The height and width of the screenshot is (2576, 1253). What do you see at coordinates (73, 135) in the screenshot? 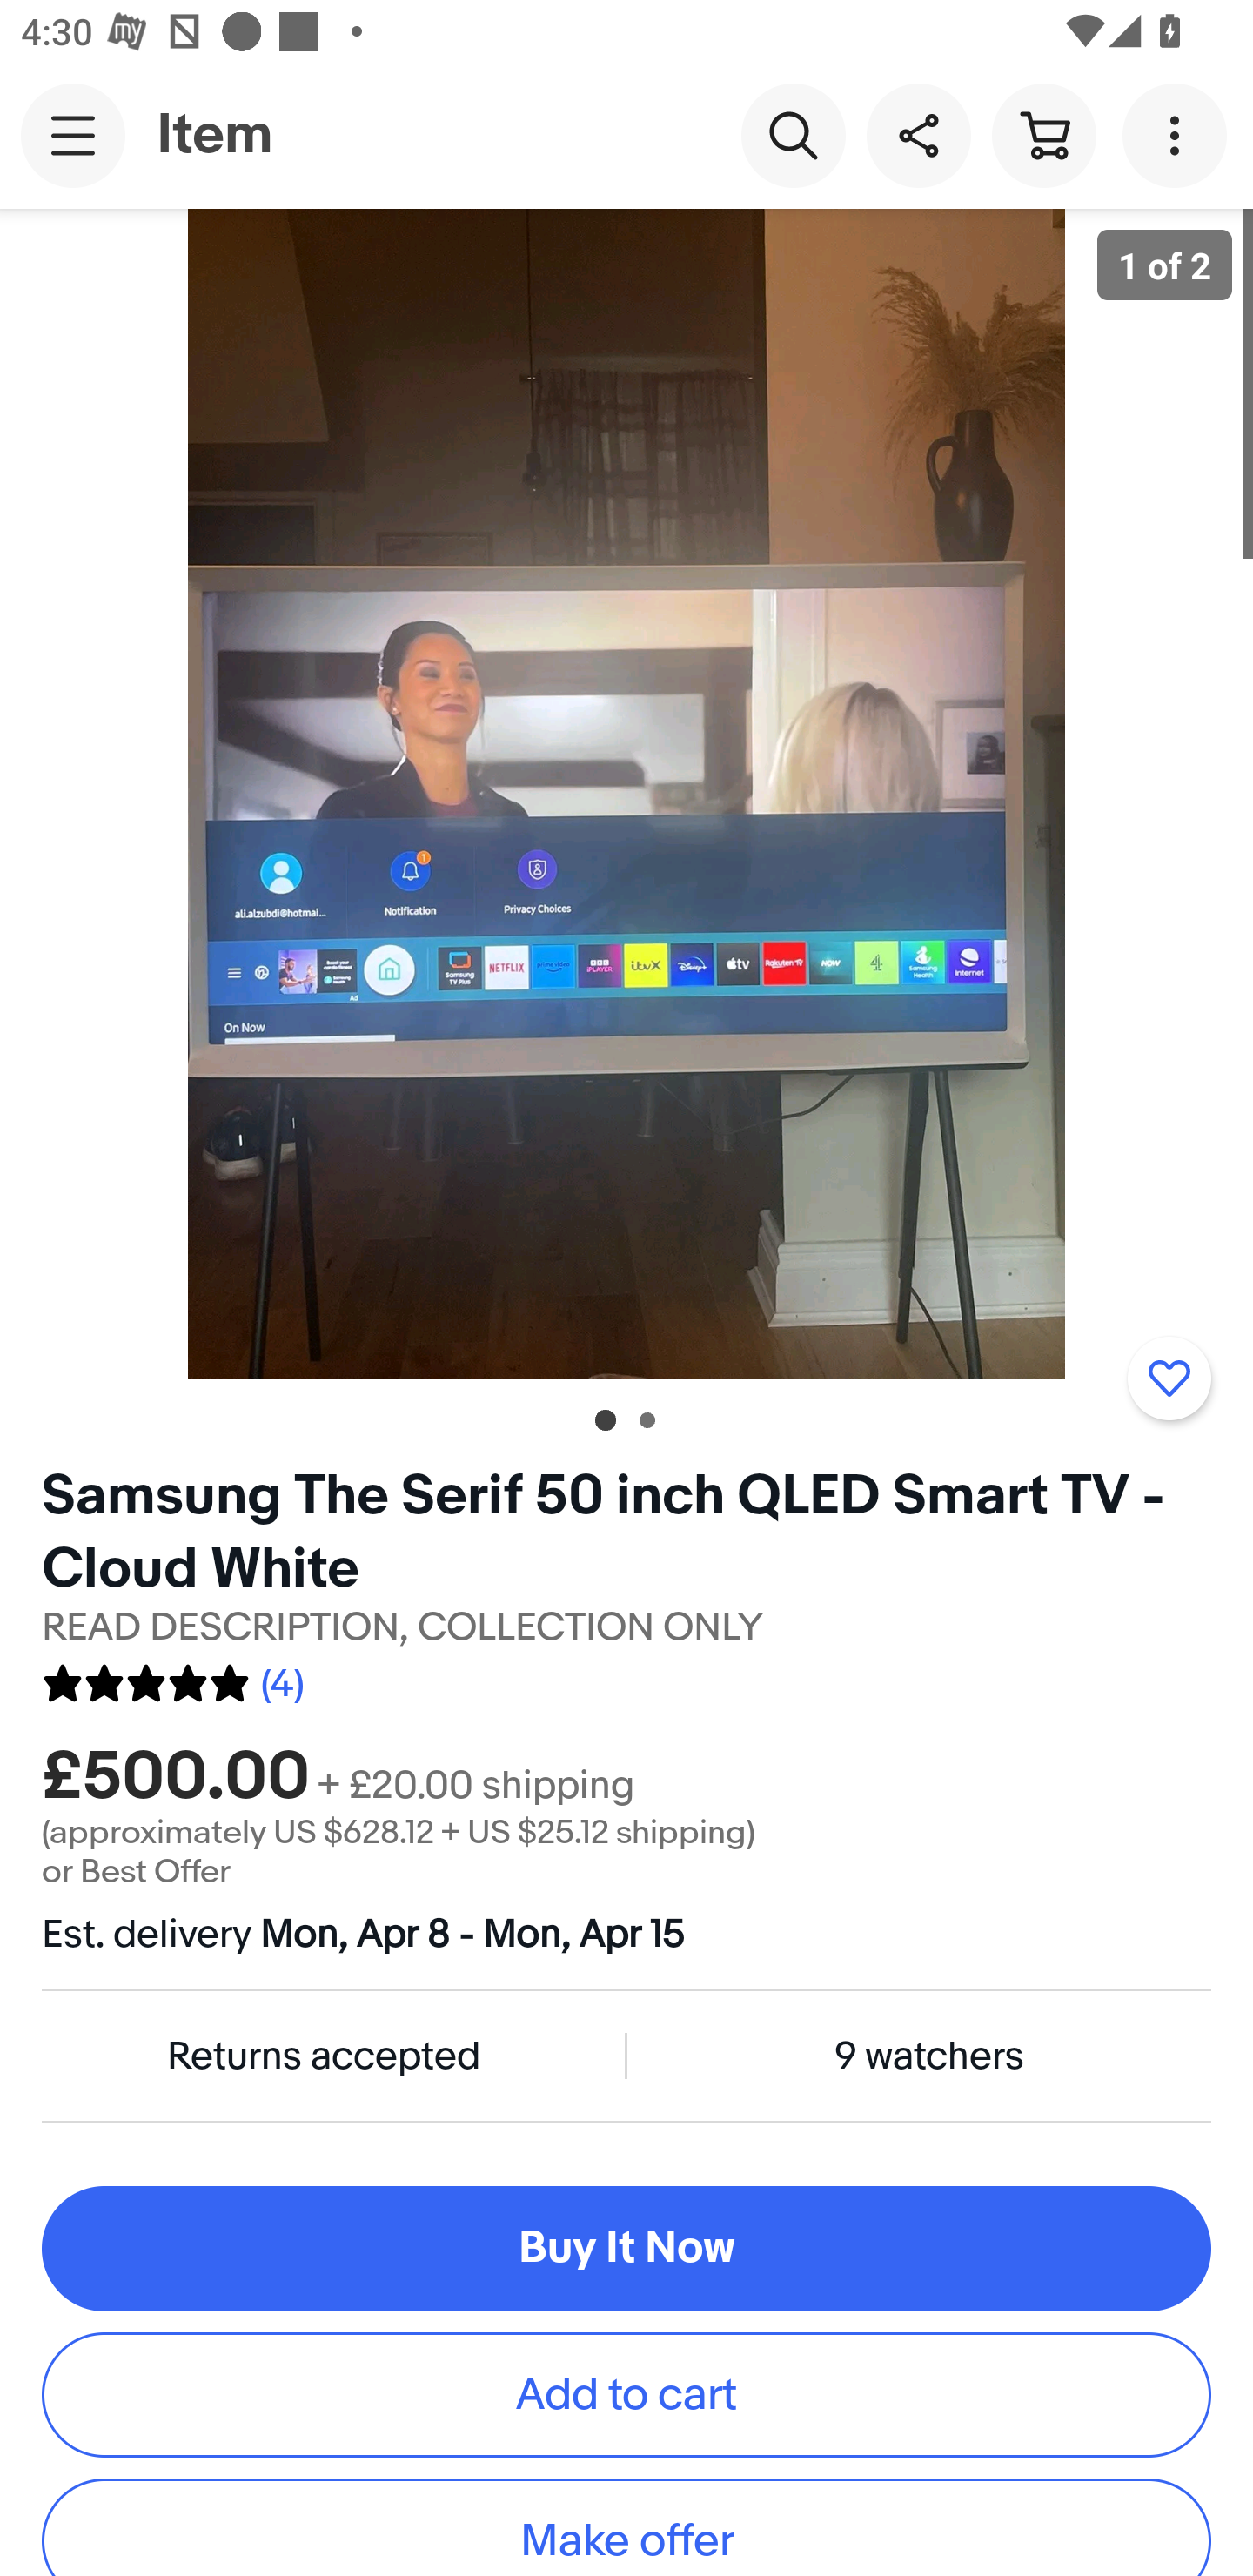
I see `Main navigation, open` at bounding box center [73, 135].